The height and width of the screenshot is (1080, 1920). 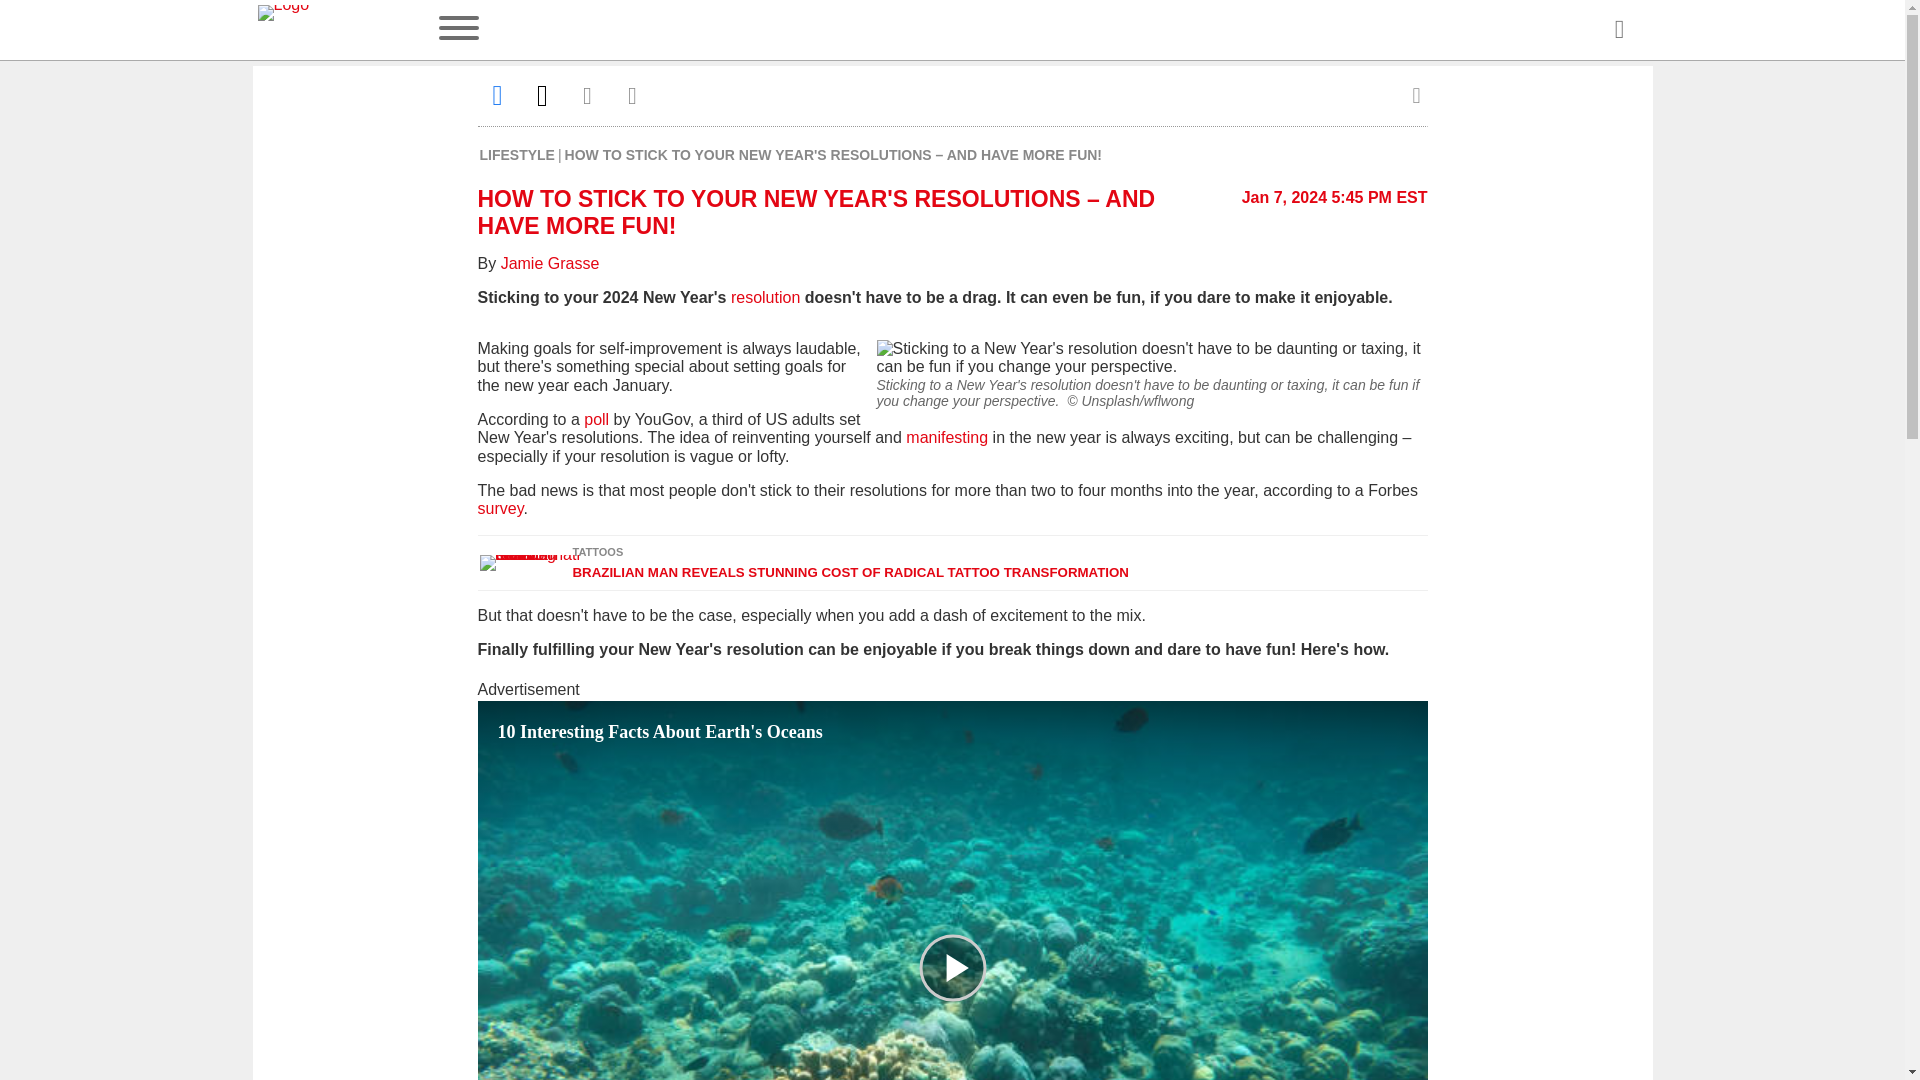 What do you see at coordinates (596, 419) in the screenshot?
I see `poll` at bounding box center [596, 419].